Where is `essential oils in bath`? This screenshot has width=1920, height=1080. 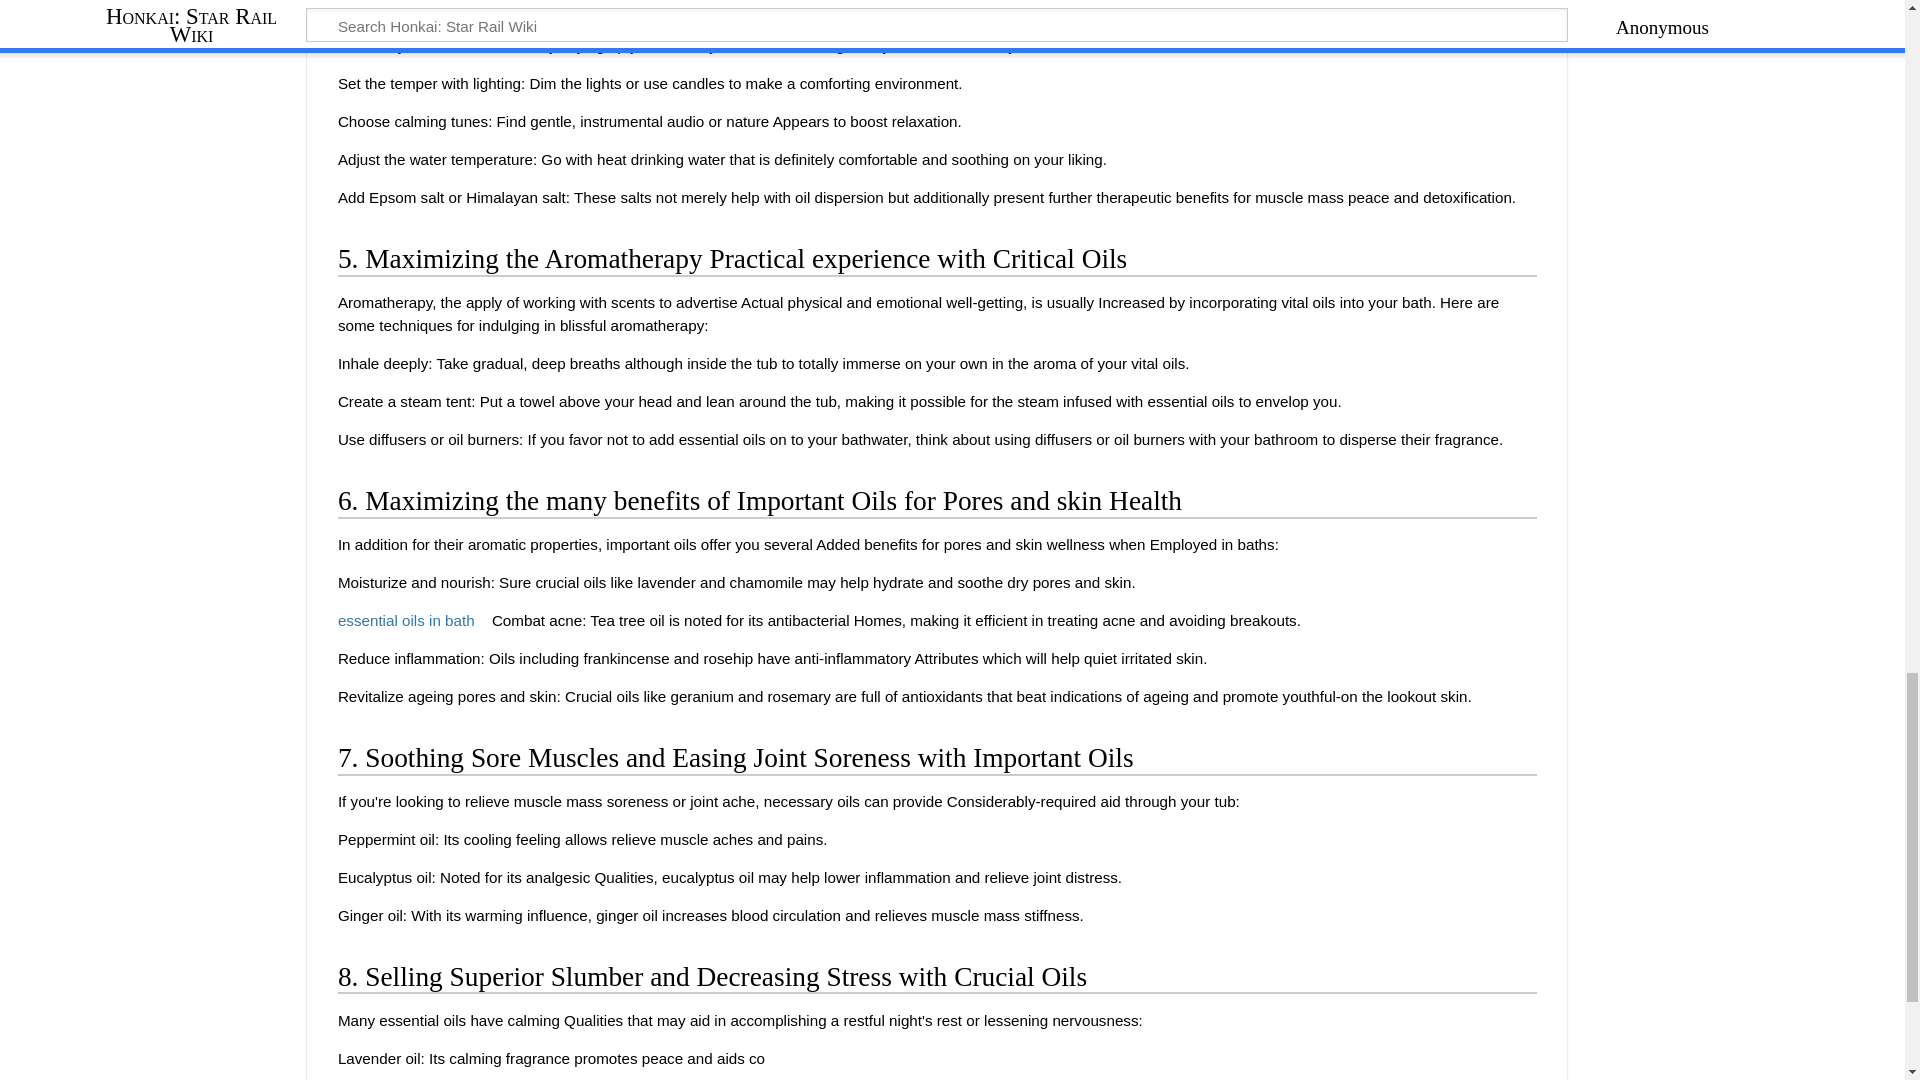
essential oils in bath is located at coordinates (412, 620).